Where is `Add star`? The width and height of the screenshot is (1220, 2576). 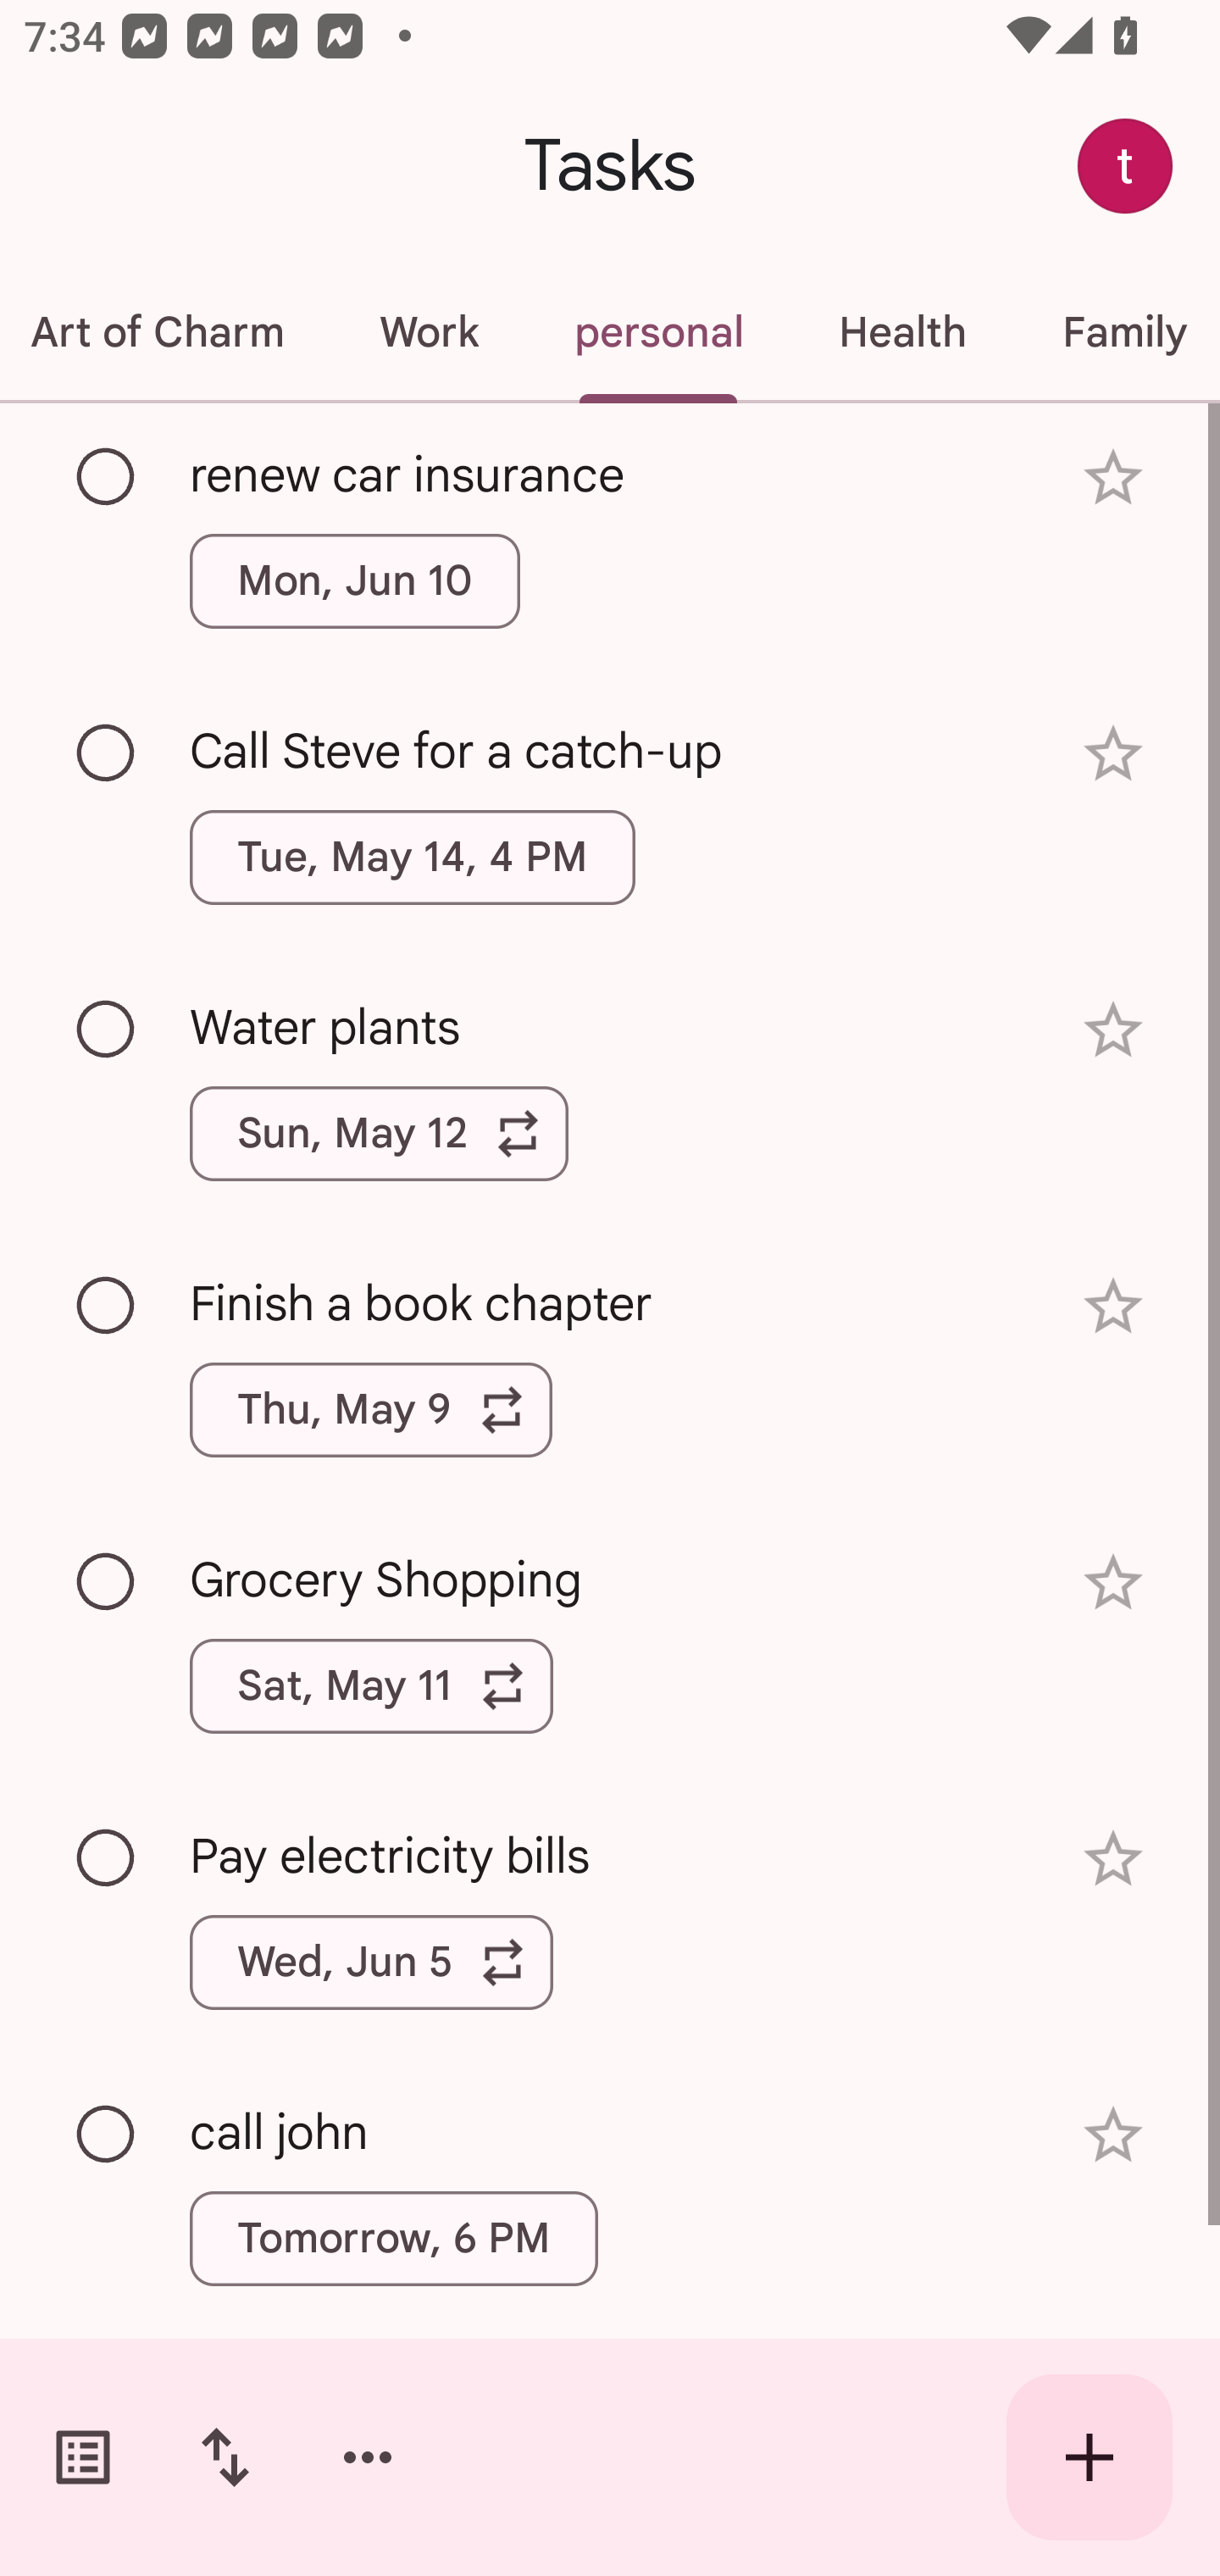 Add star is located at coordinates (1113, 1307).